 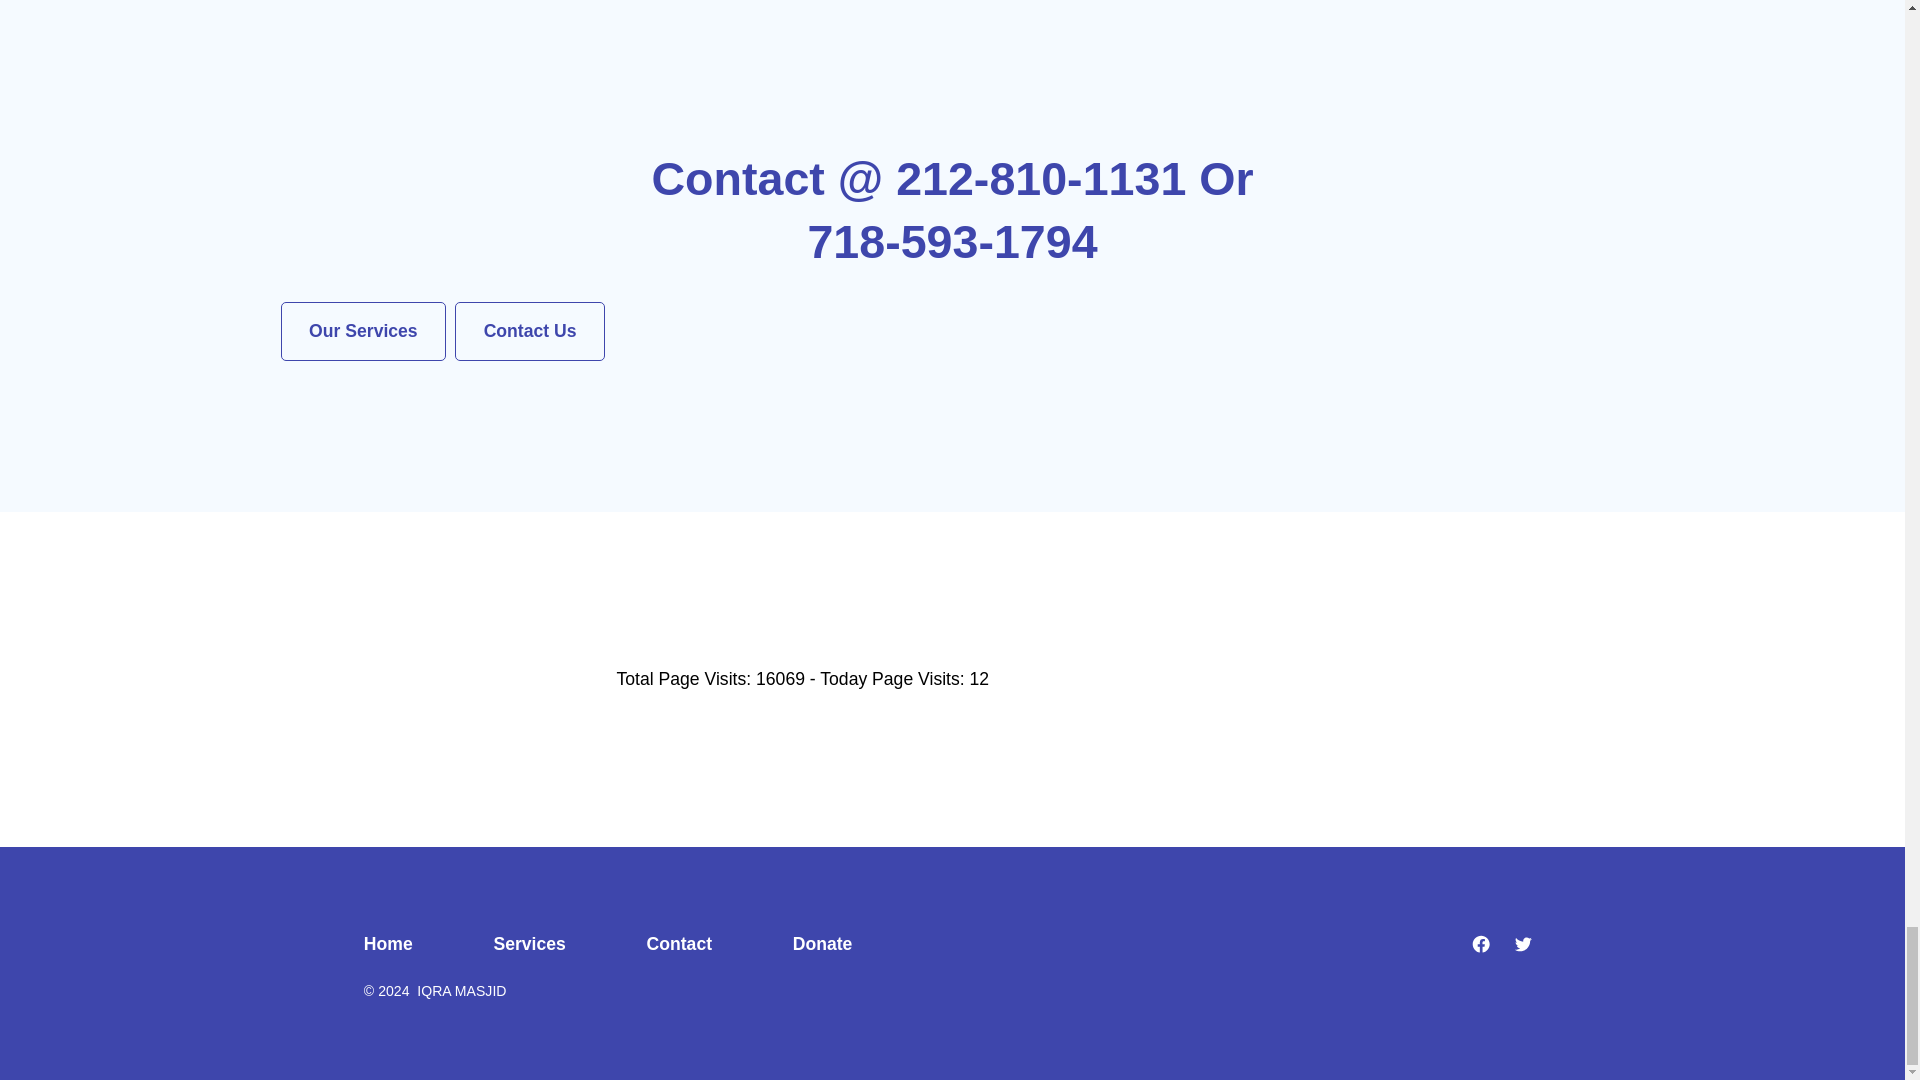 I want to click on Contact Us, so click(x=530, y=331).